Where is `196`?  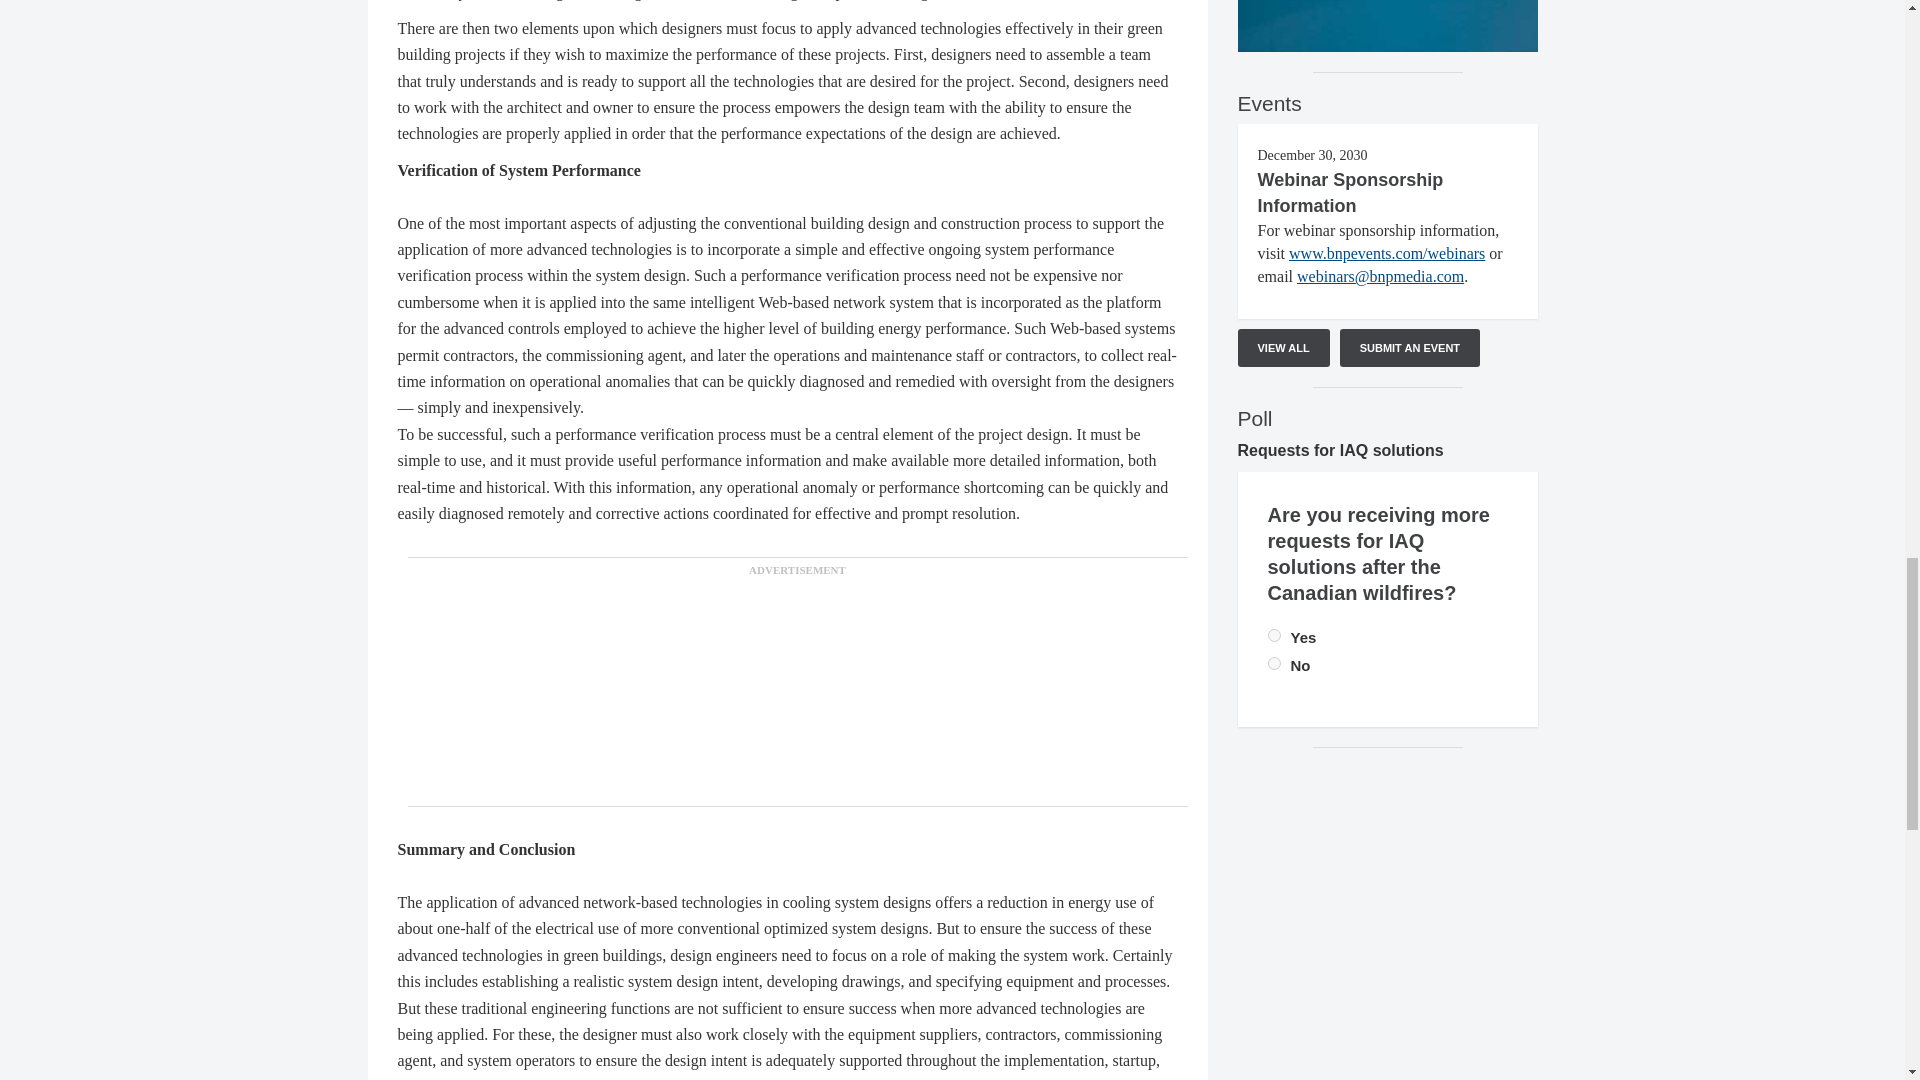
196 is located at coordinates (1274, 634).